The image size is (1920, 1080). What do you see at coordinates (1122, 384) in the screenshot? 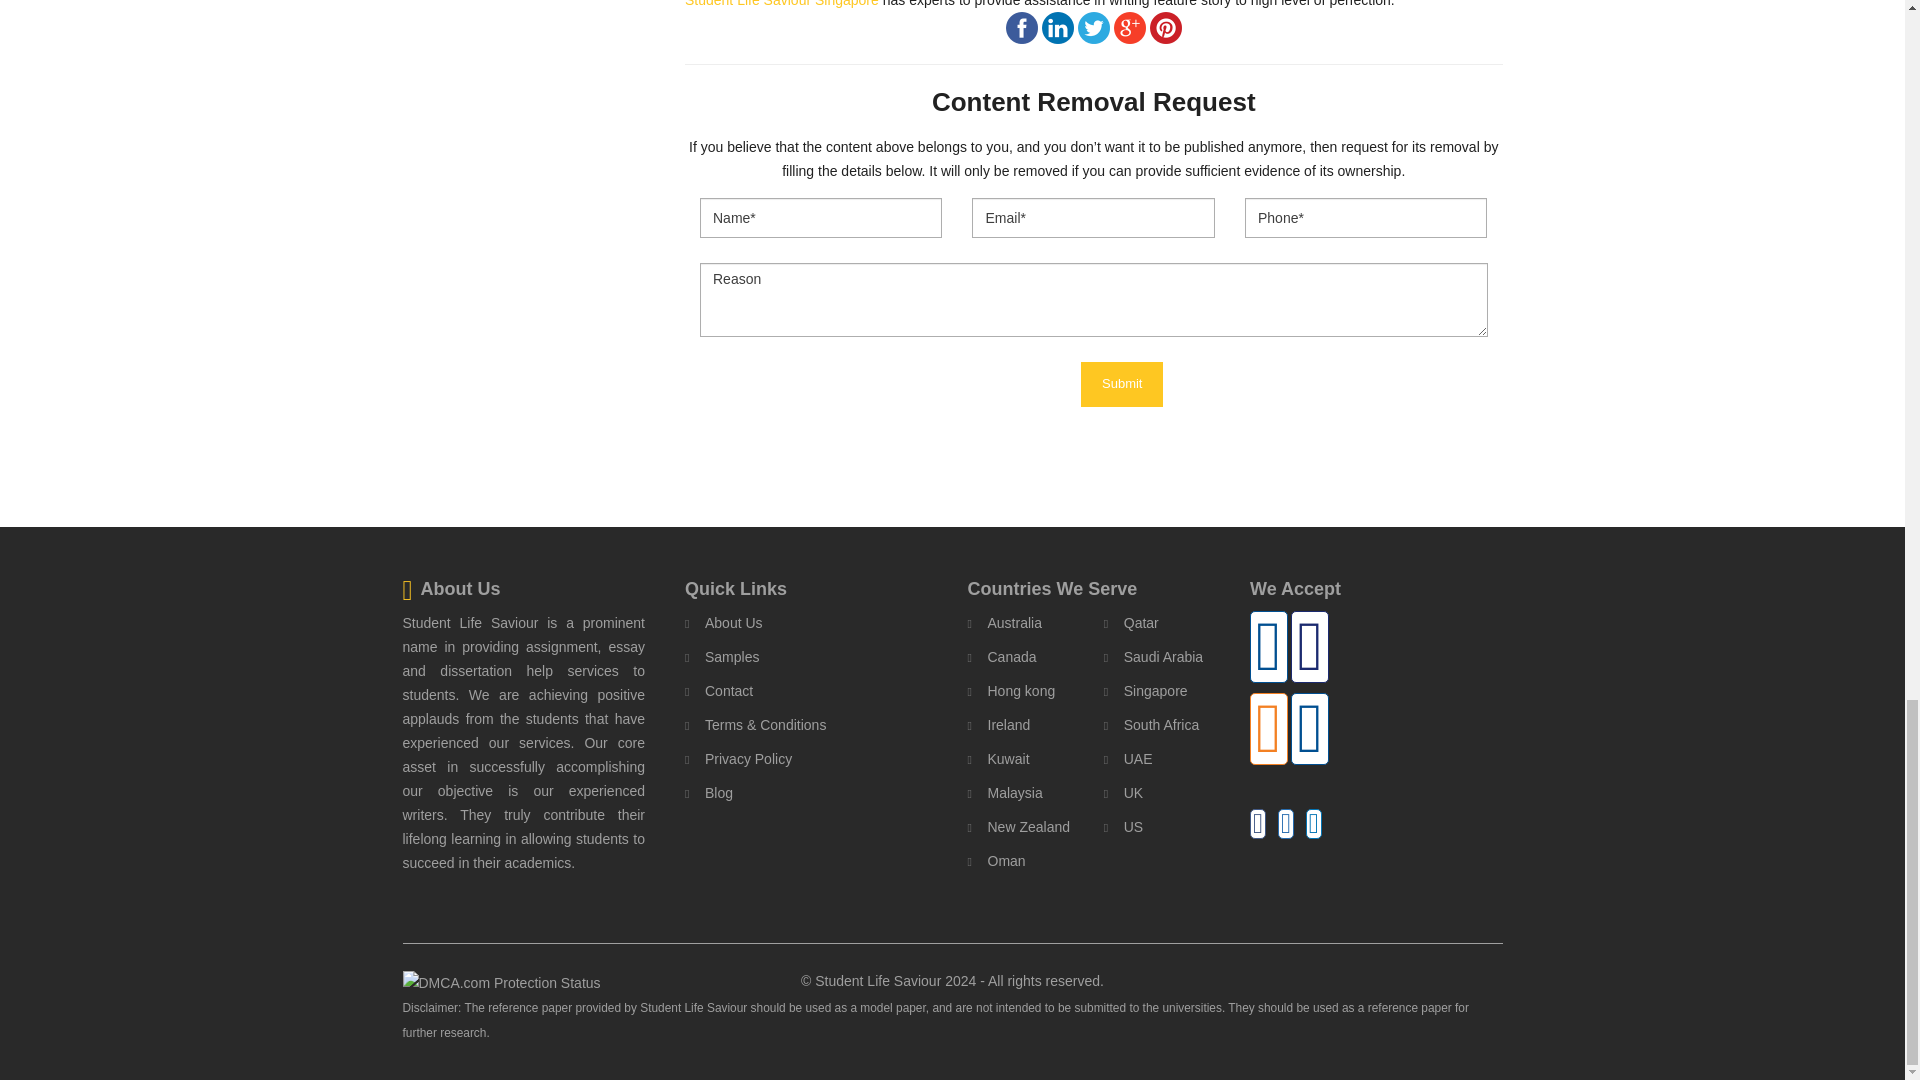
I see `Submit` at bounding box center [1122, 384].